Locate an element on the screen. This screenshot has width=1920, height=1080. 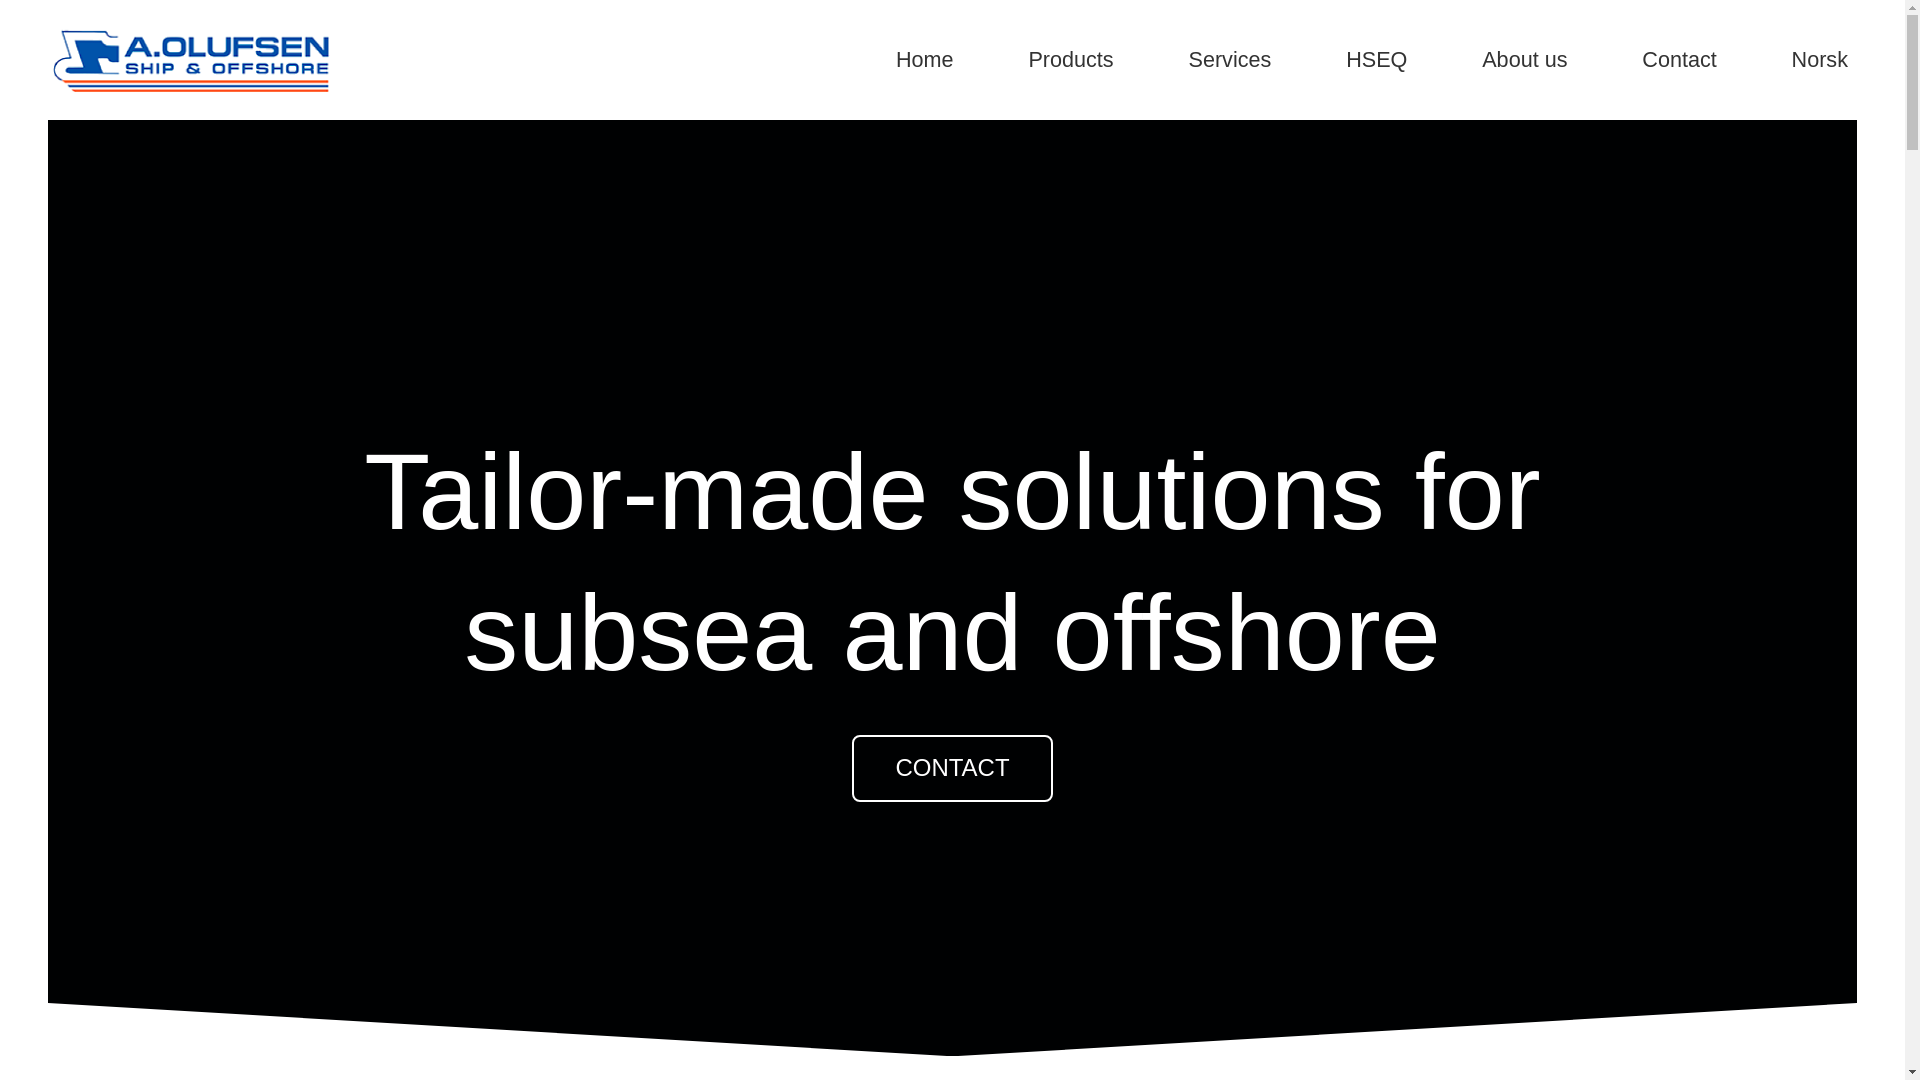
Services is located at coordinates (1230, 60).